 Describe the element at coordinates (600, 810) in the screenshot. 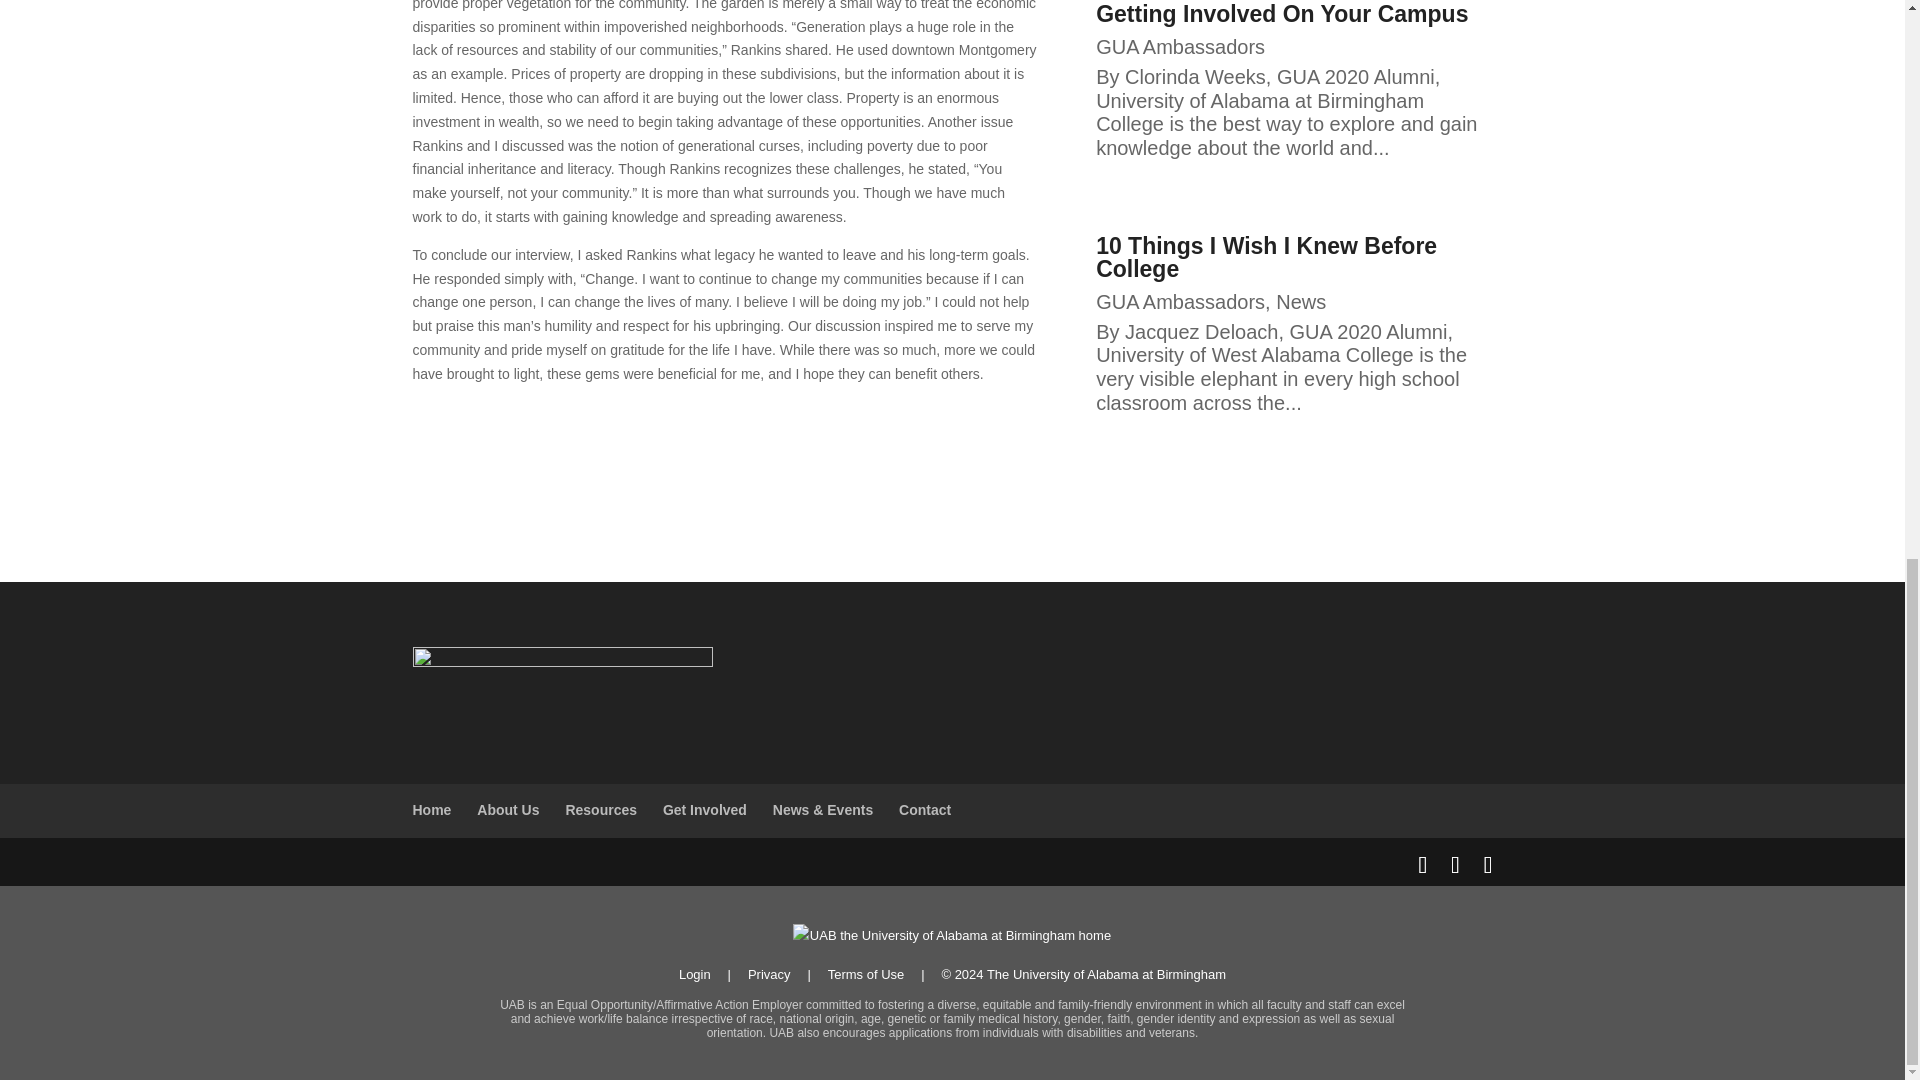

I see `Resources` at that location.